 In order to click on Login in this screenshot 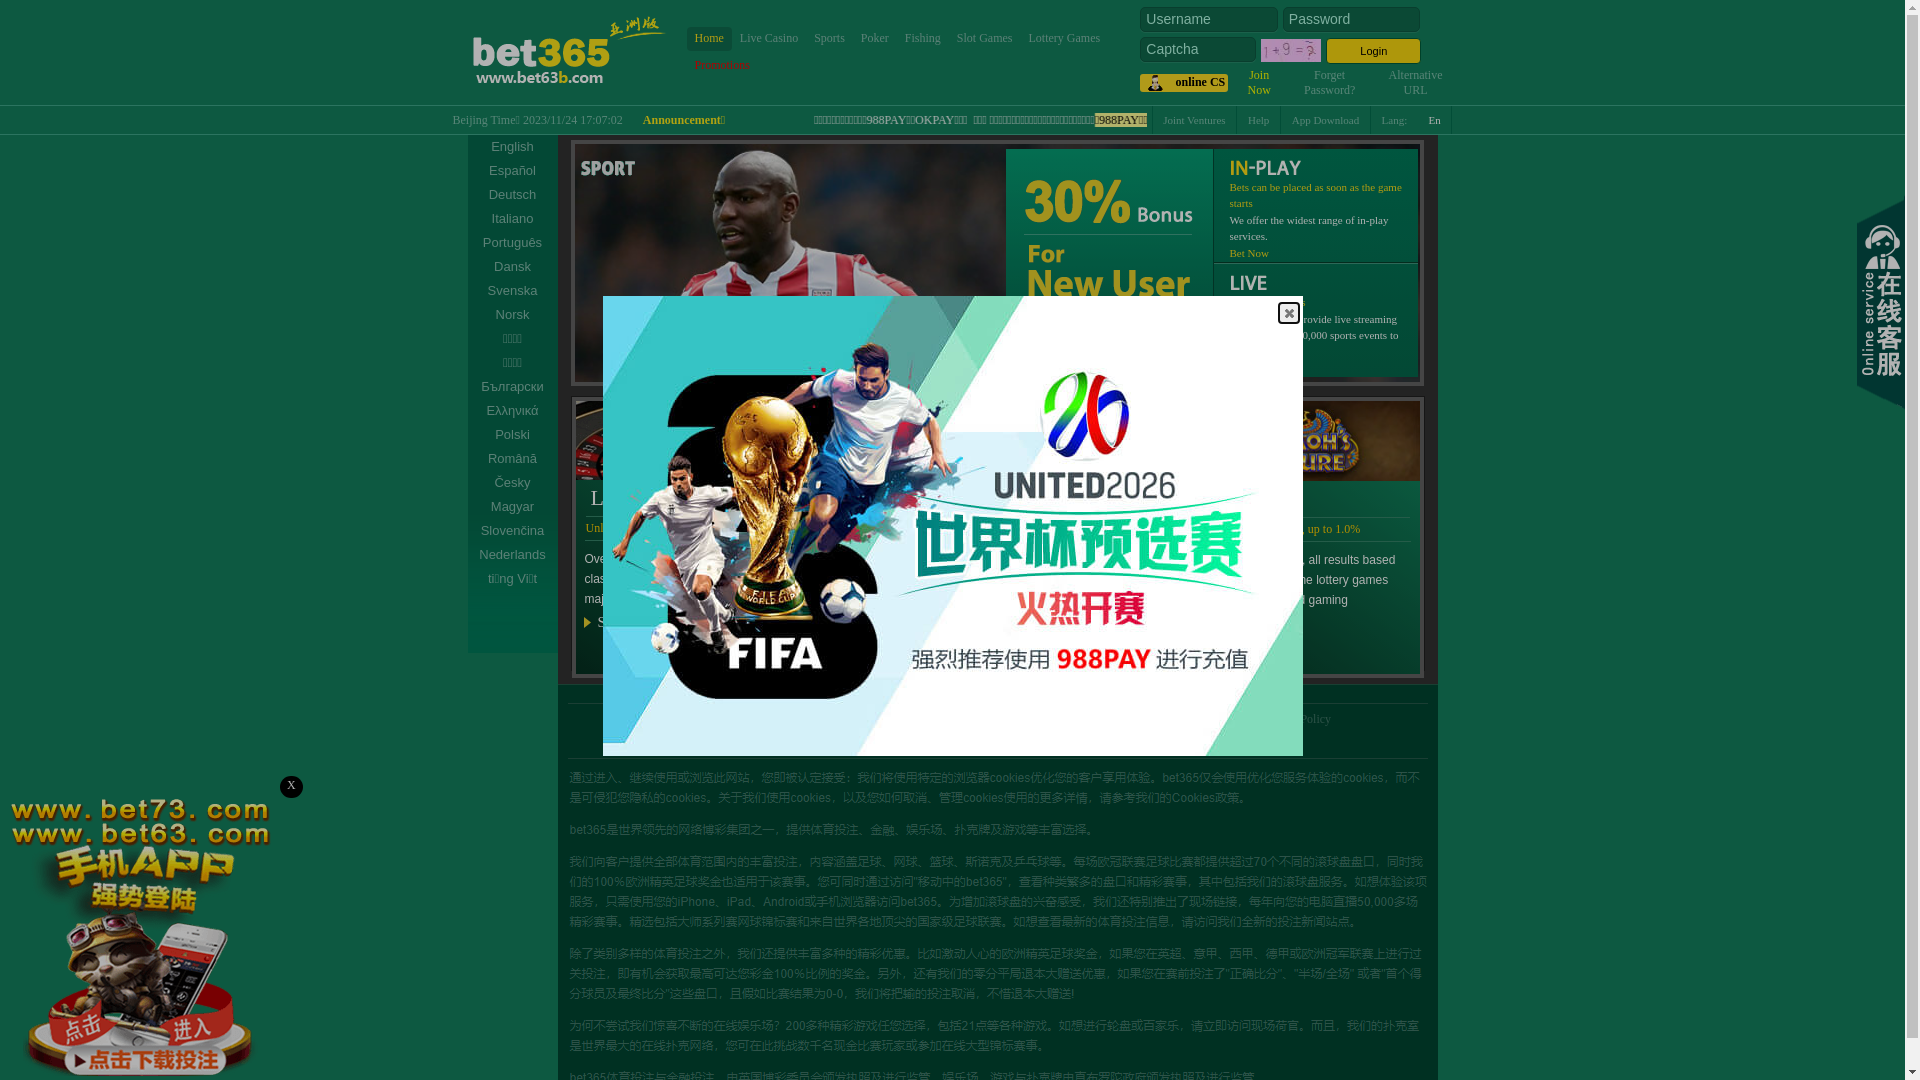, I will do `click(1374, 51)`.